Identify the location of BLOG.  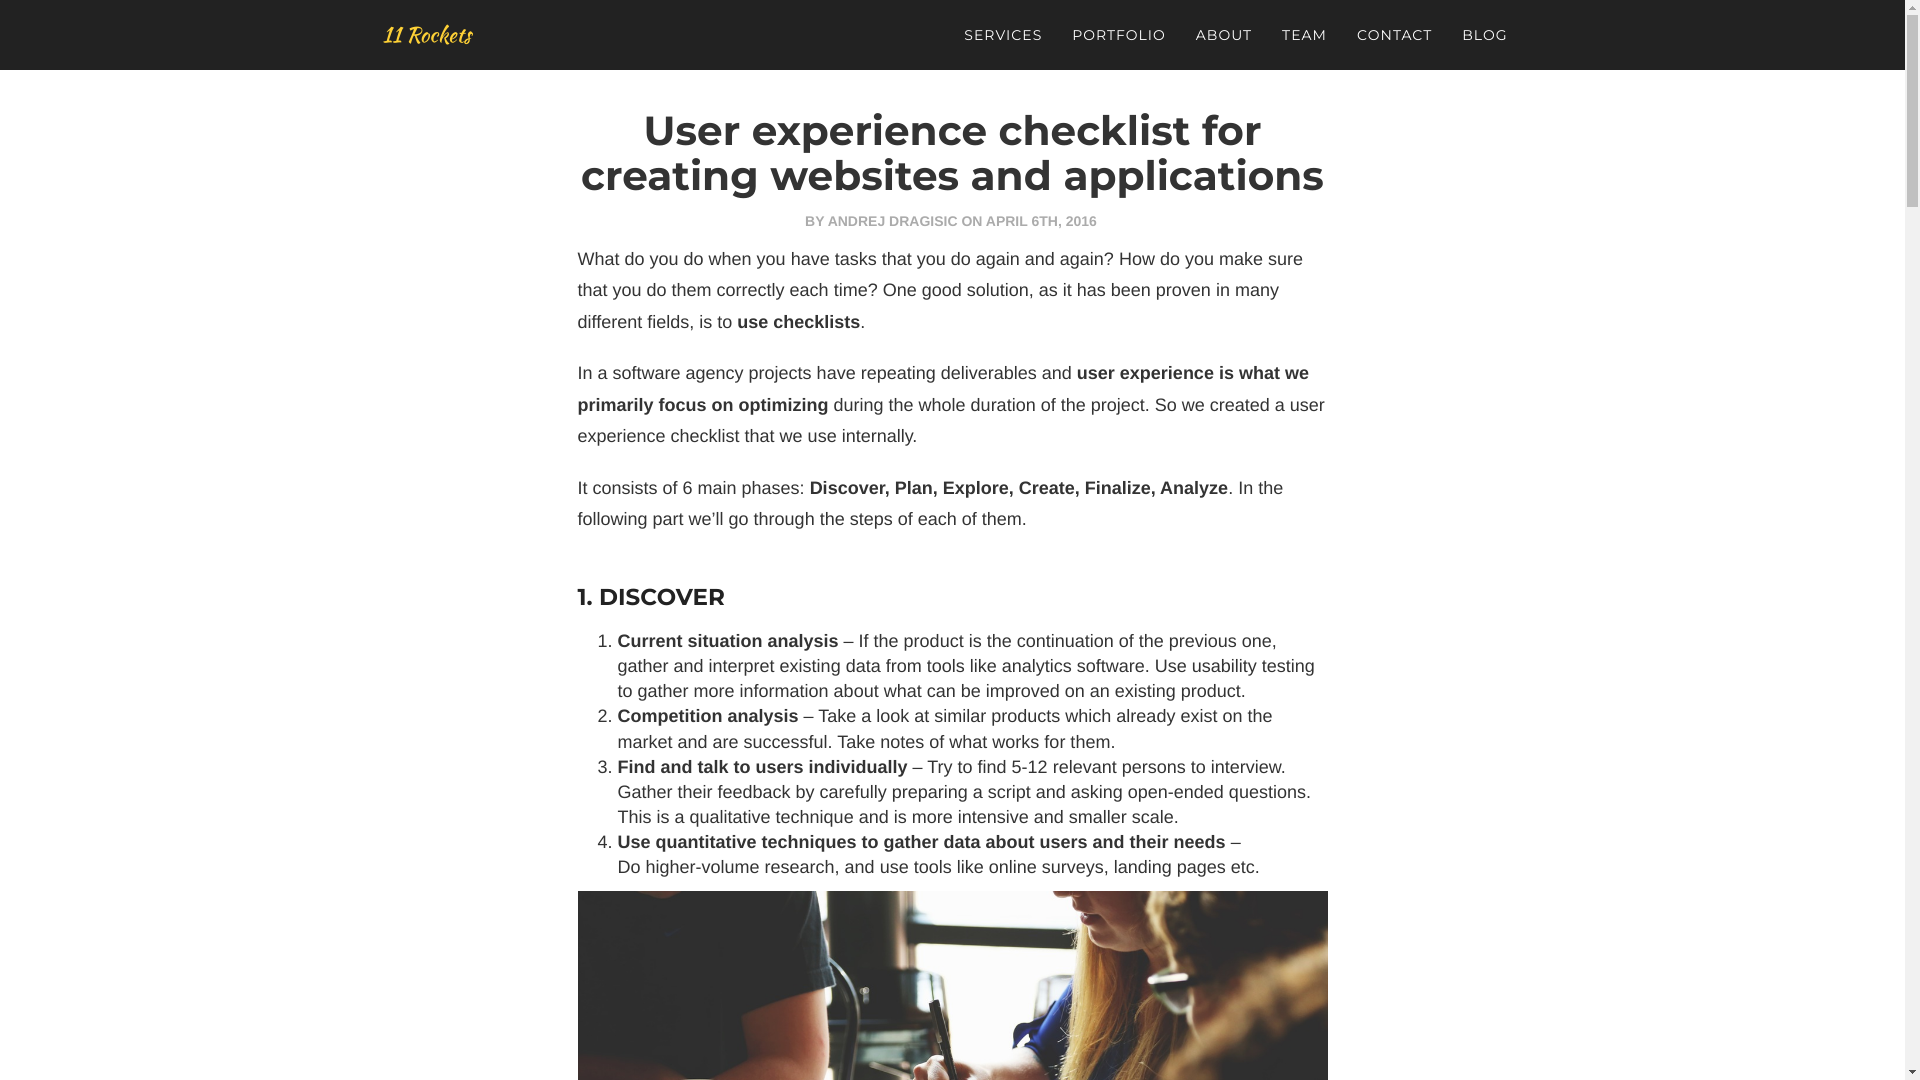
(1484, 35).